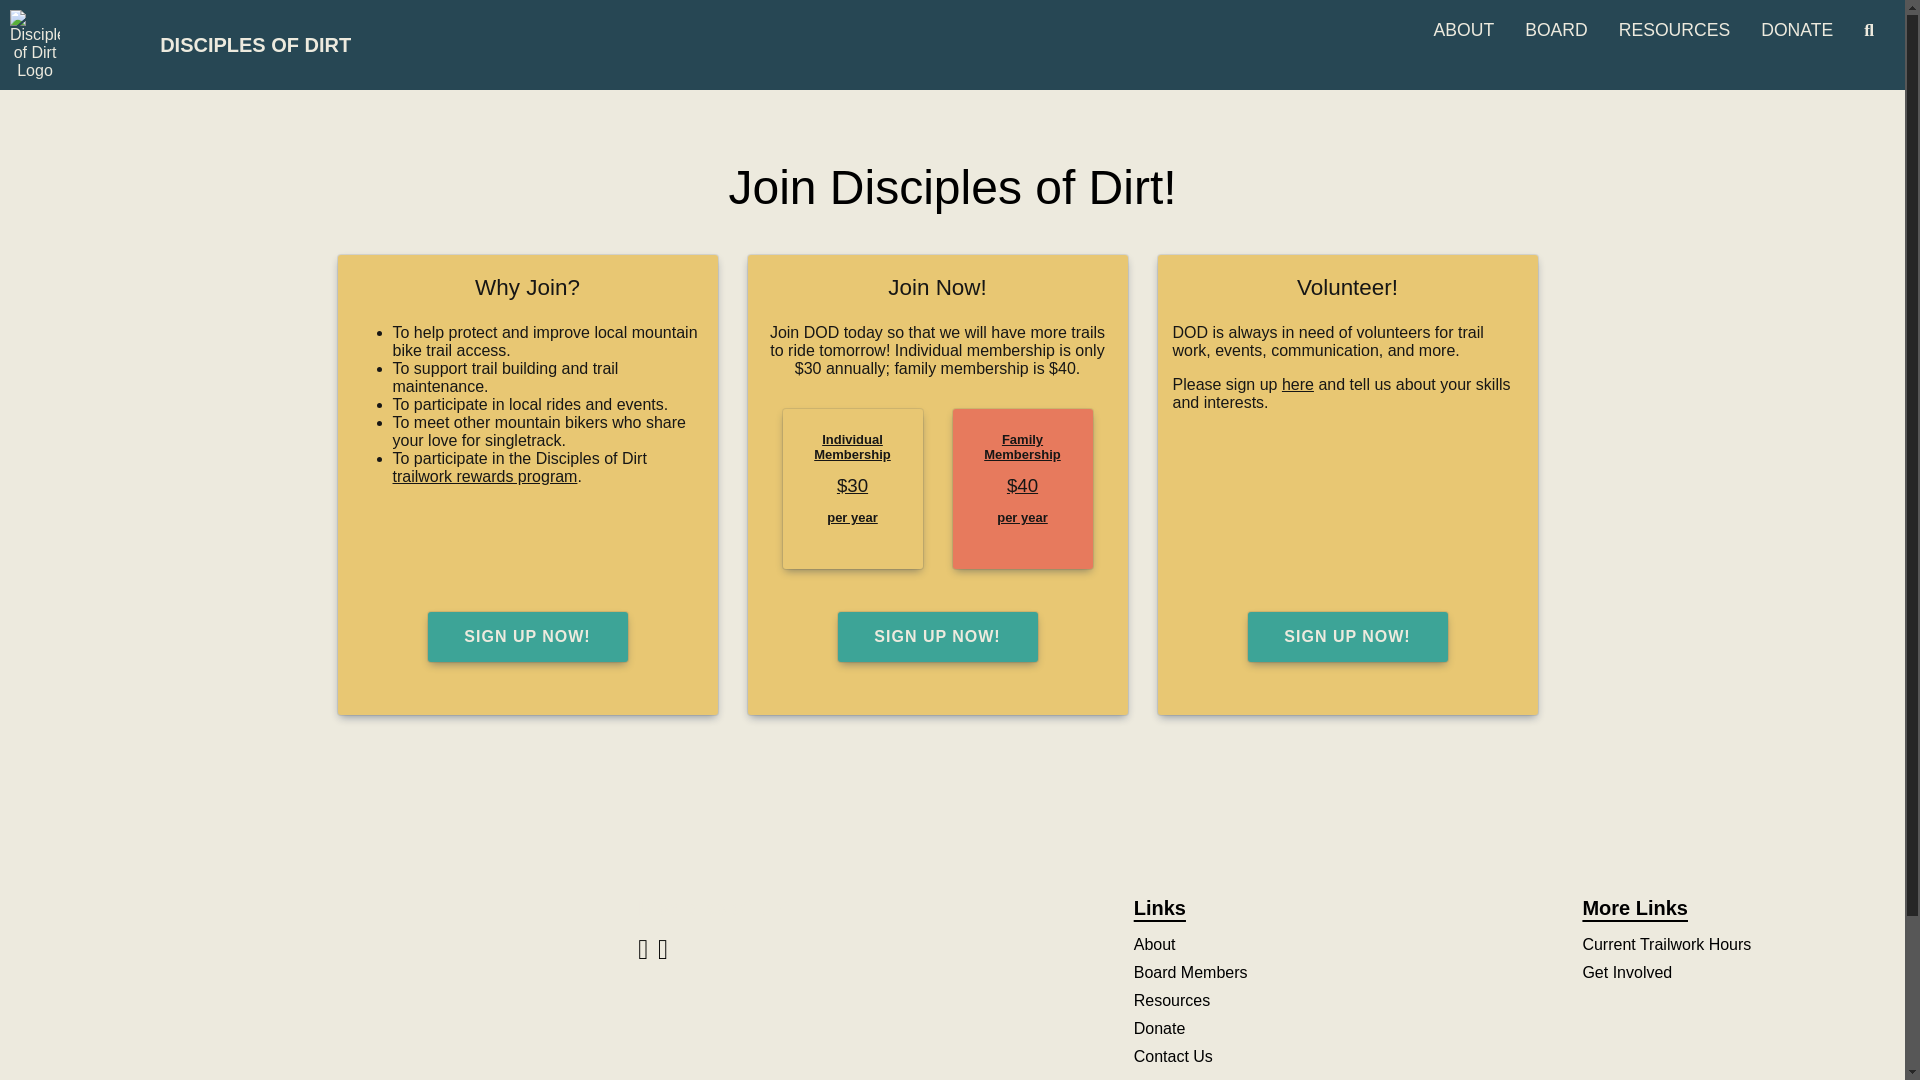 This screenshot has width=1920, height=1080. What do you see at coordinates (1556, 30) in the screenshot?
I see `BOARD` at bounding box center [1556, 30].